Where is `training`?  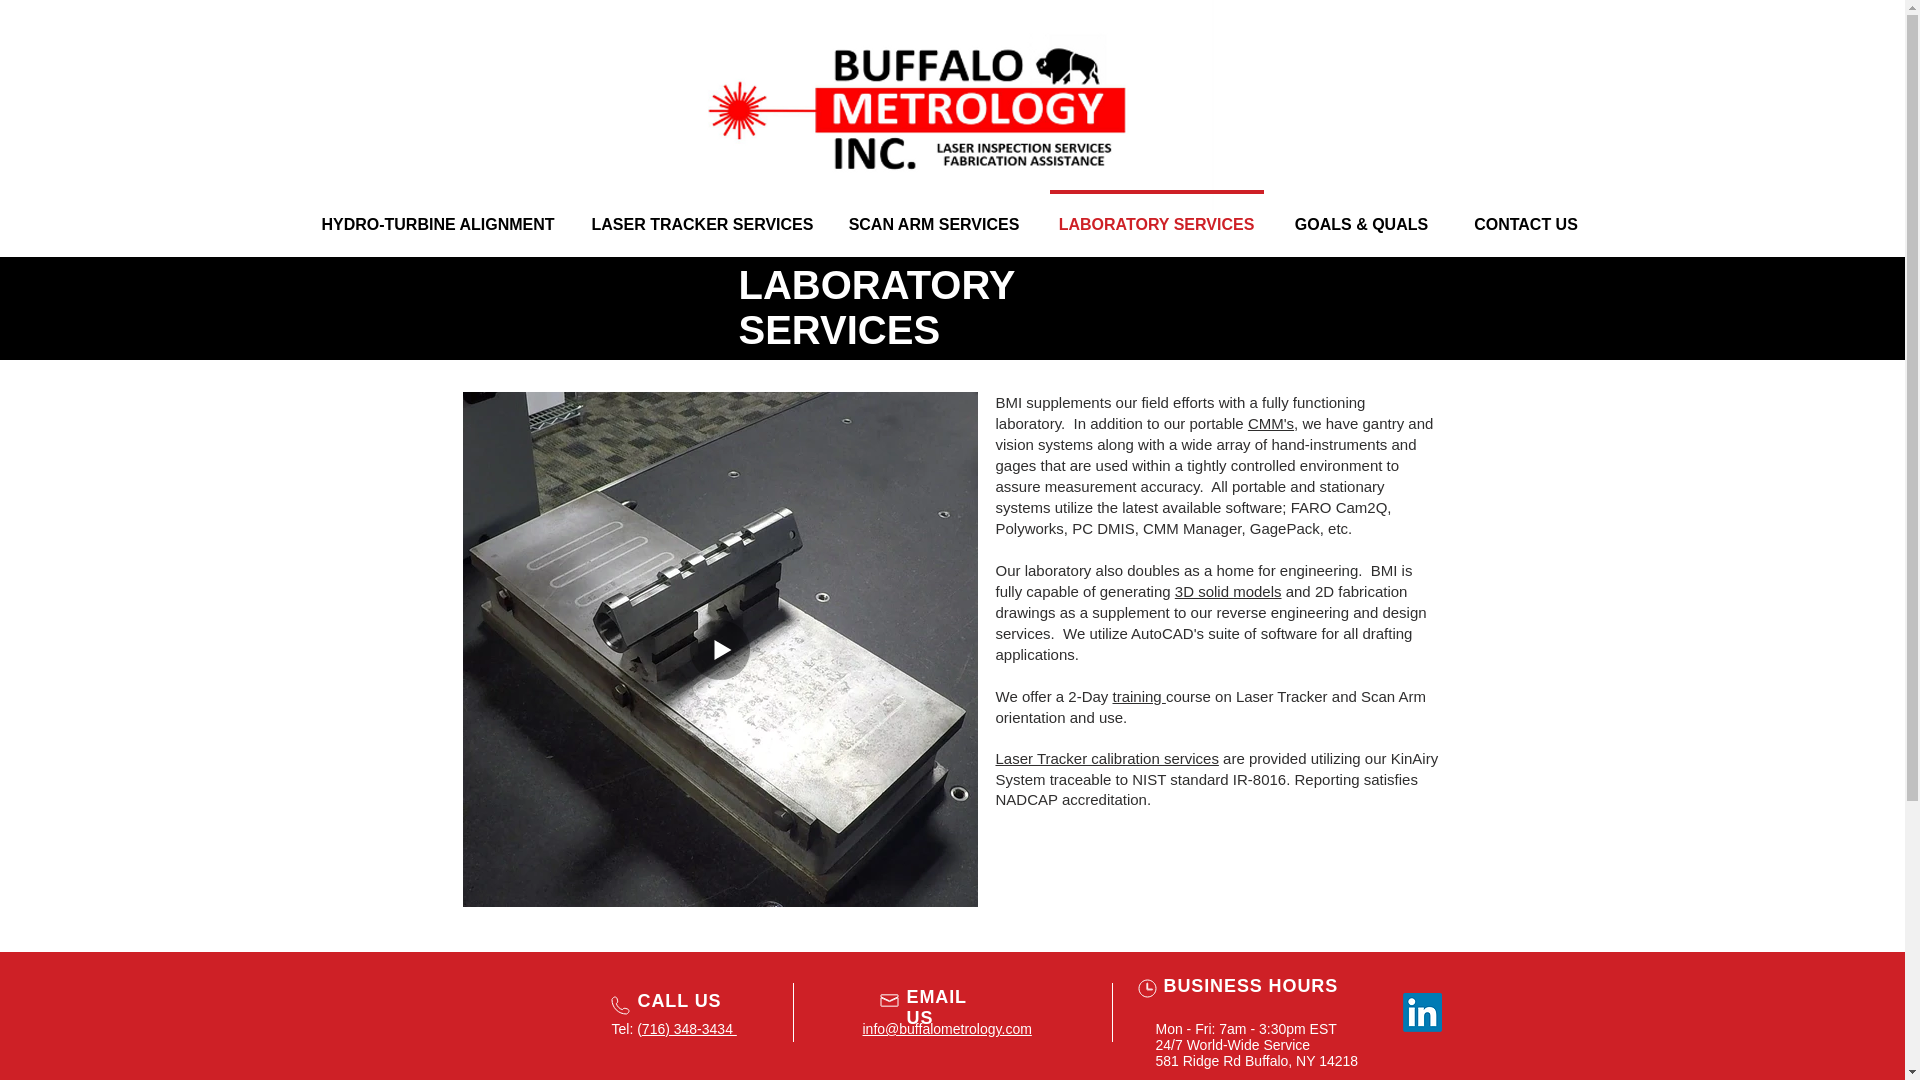
training is located at coordinates (1138, 696).